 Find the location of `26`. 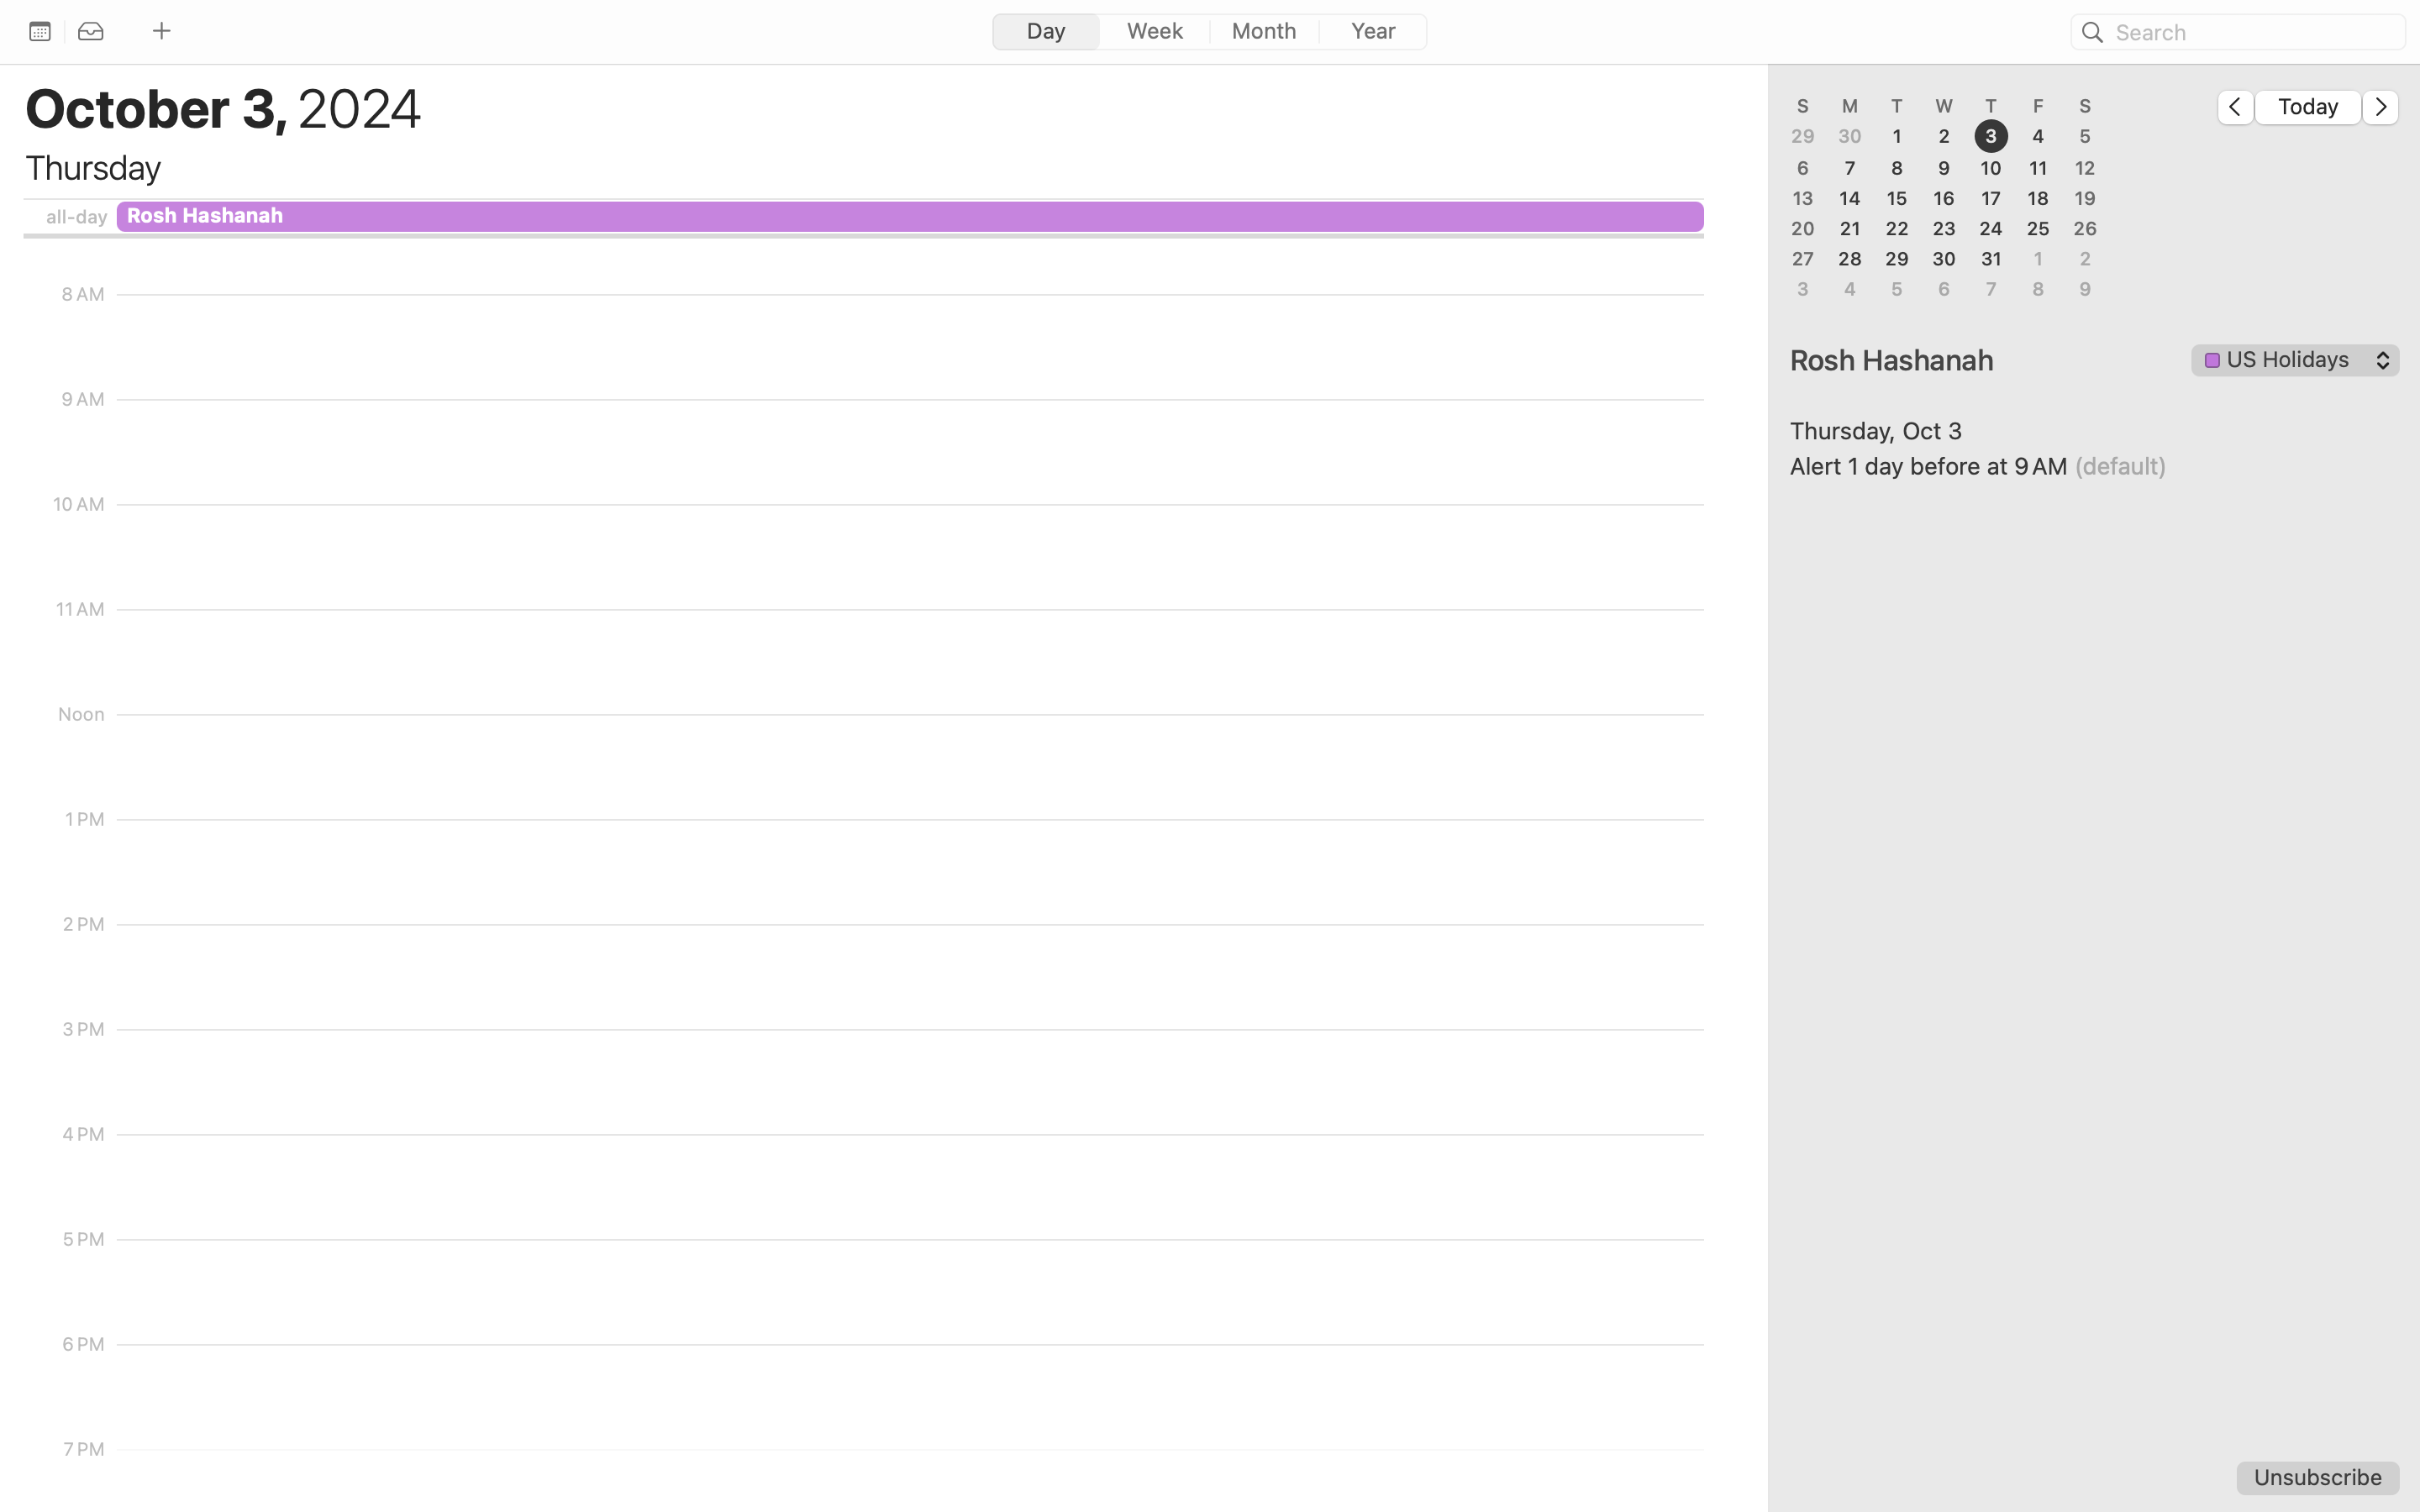

26 is located at coordinates (2086, 228).